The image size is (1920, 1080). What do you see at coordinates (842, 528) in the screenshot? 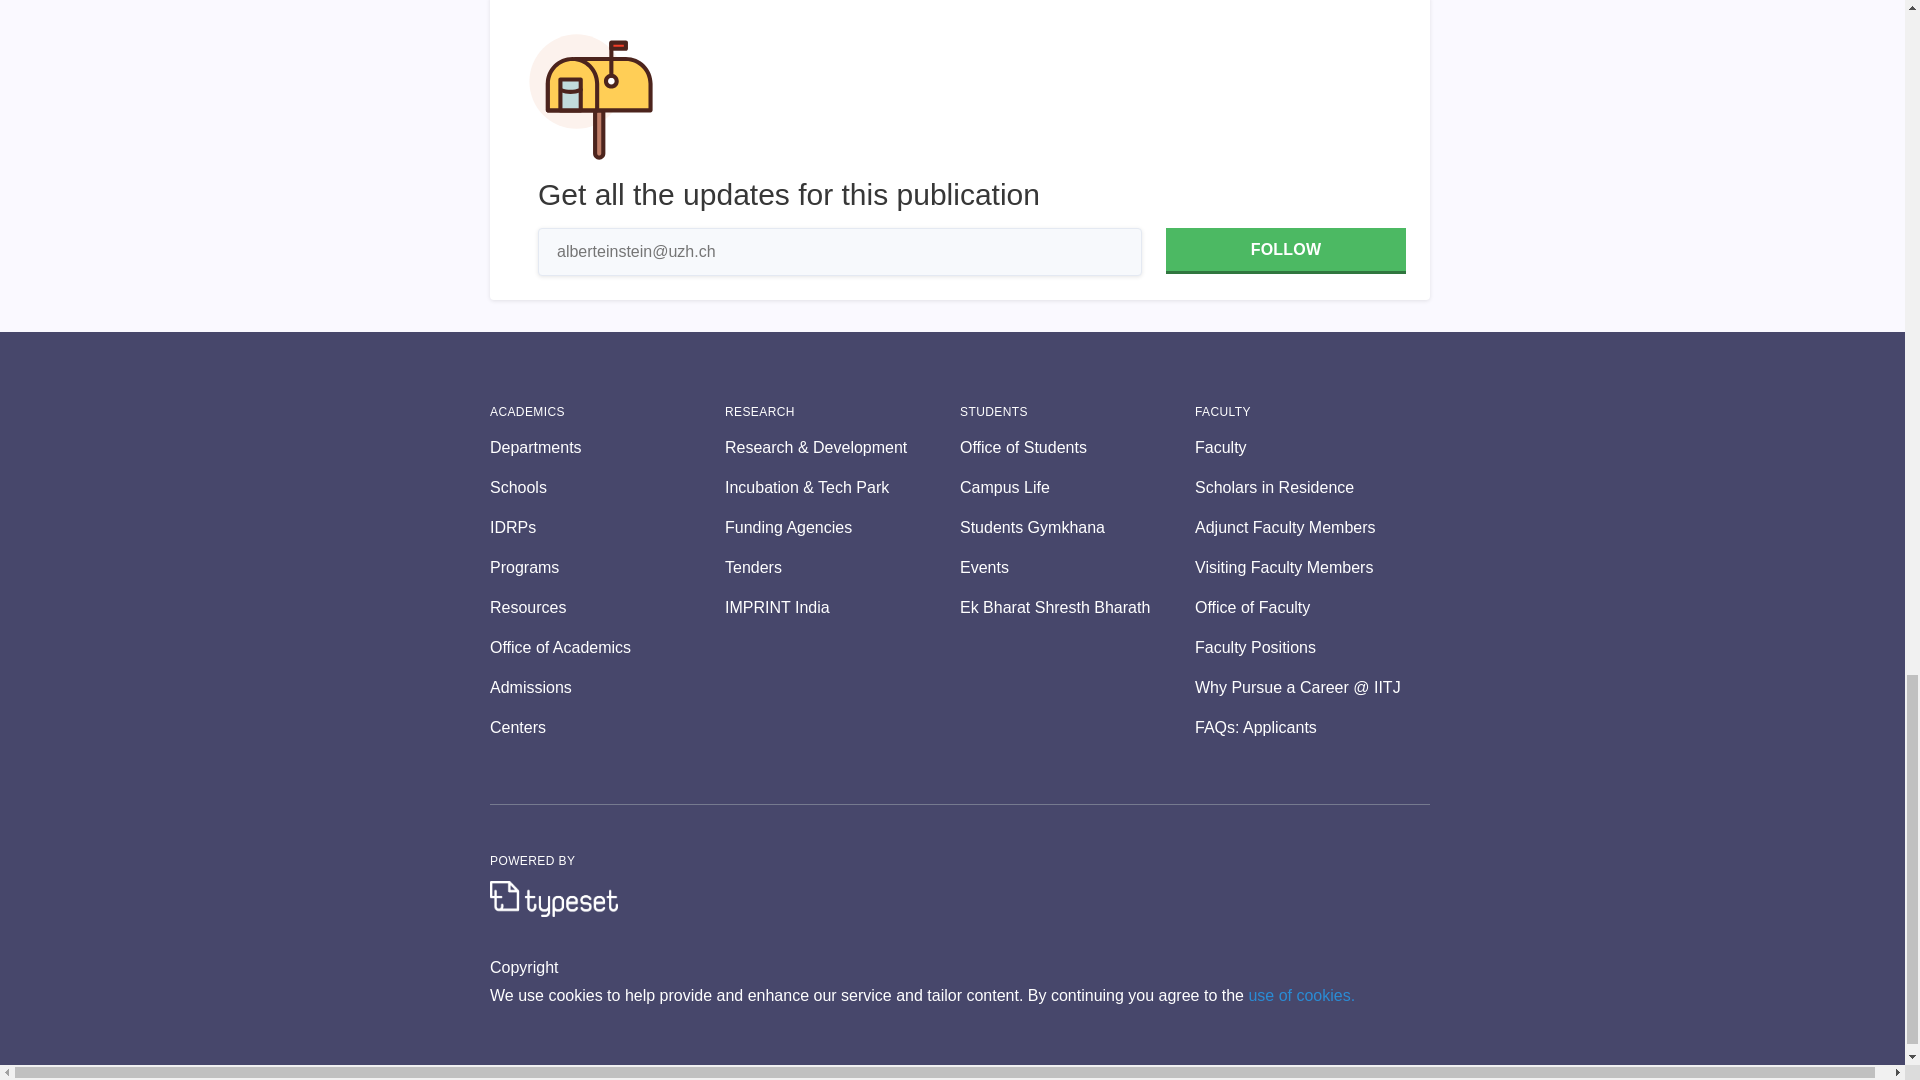
I see `Funding Agencies` at bounding box center [842, 528].